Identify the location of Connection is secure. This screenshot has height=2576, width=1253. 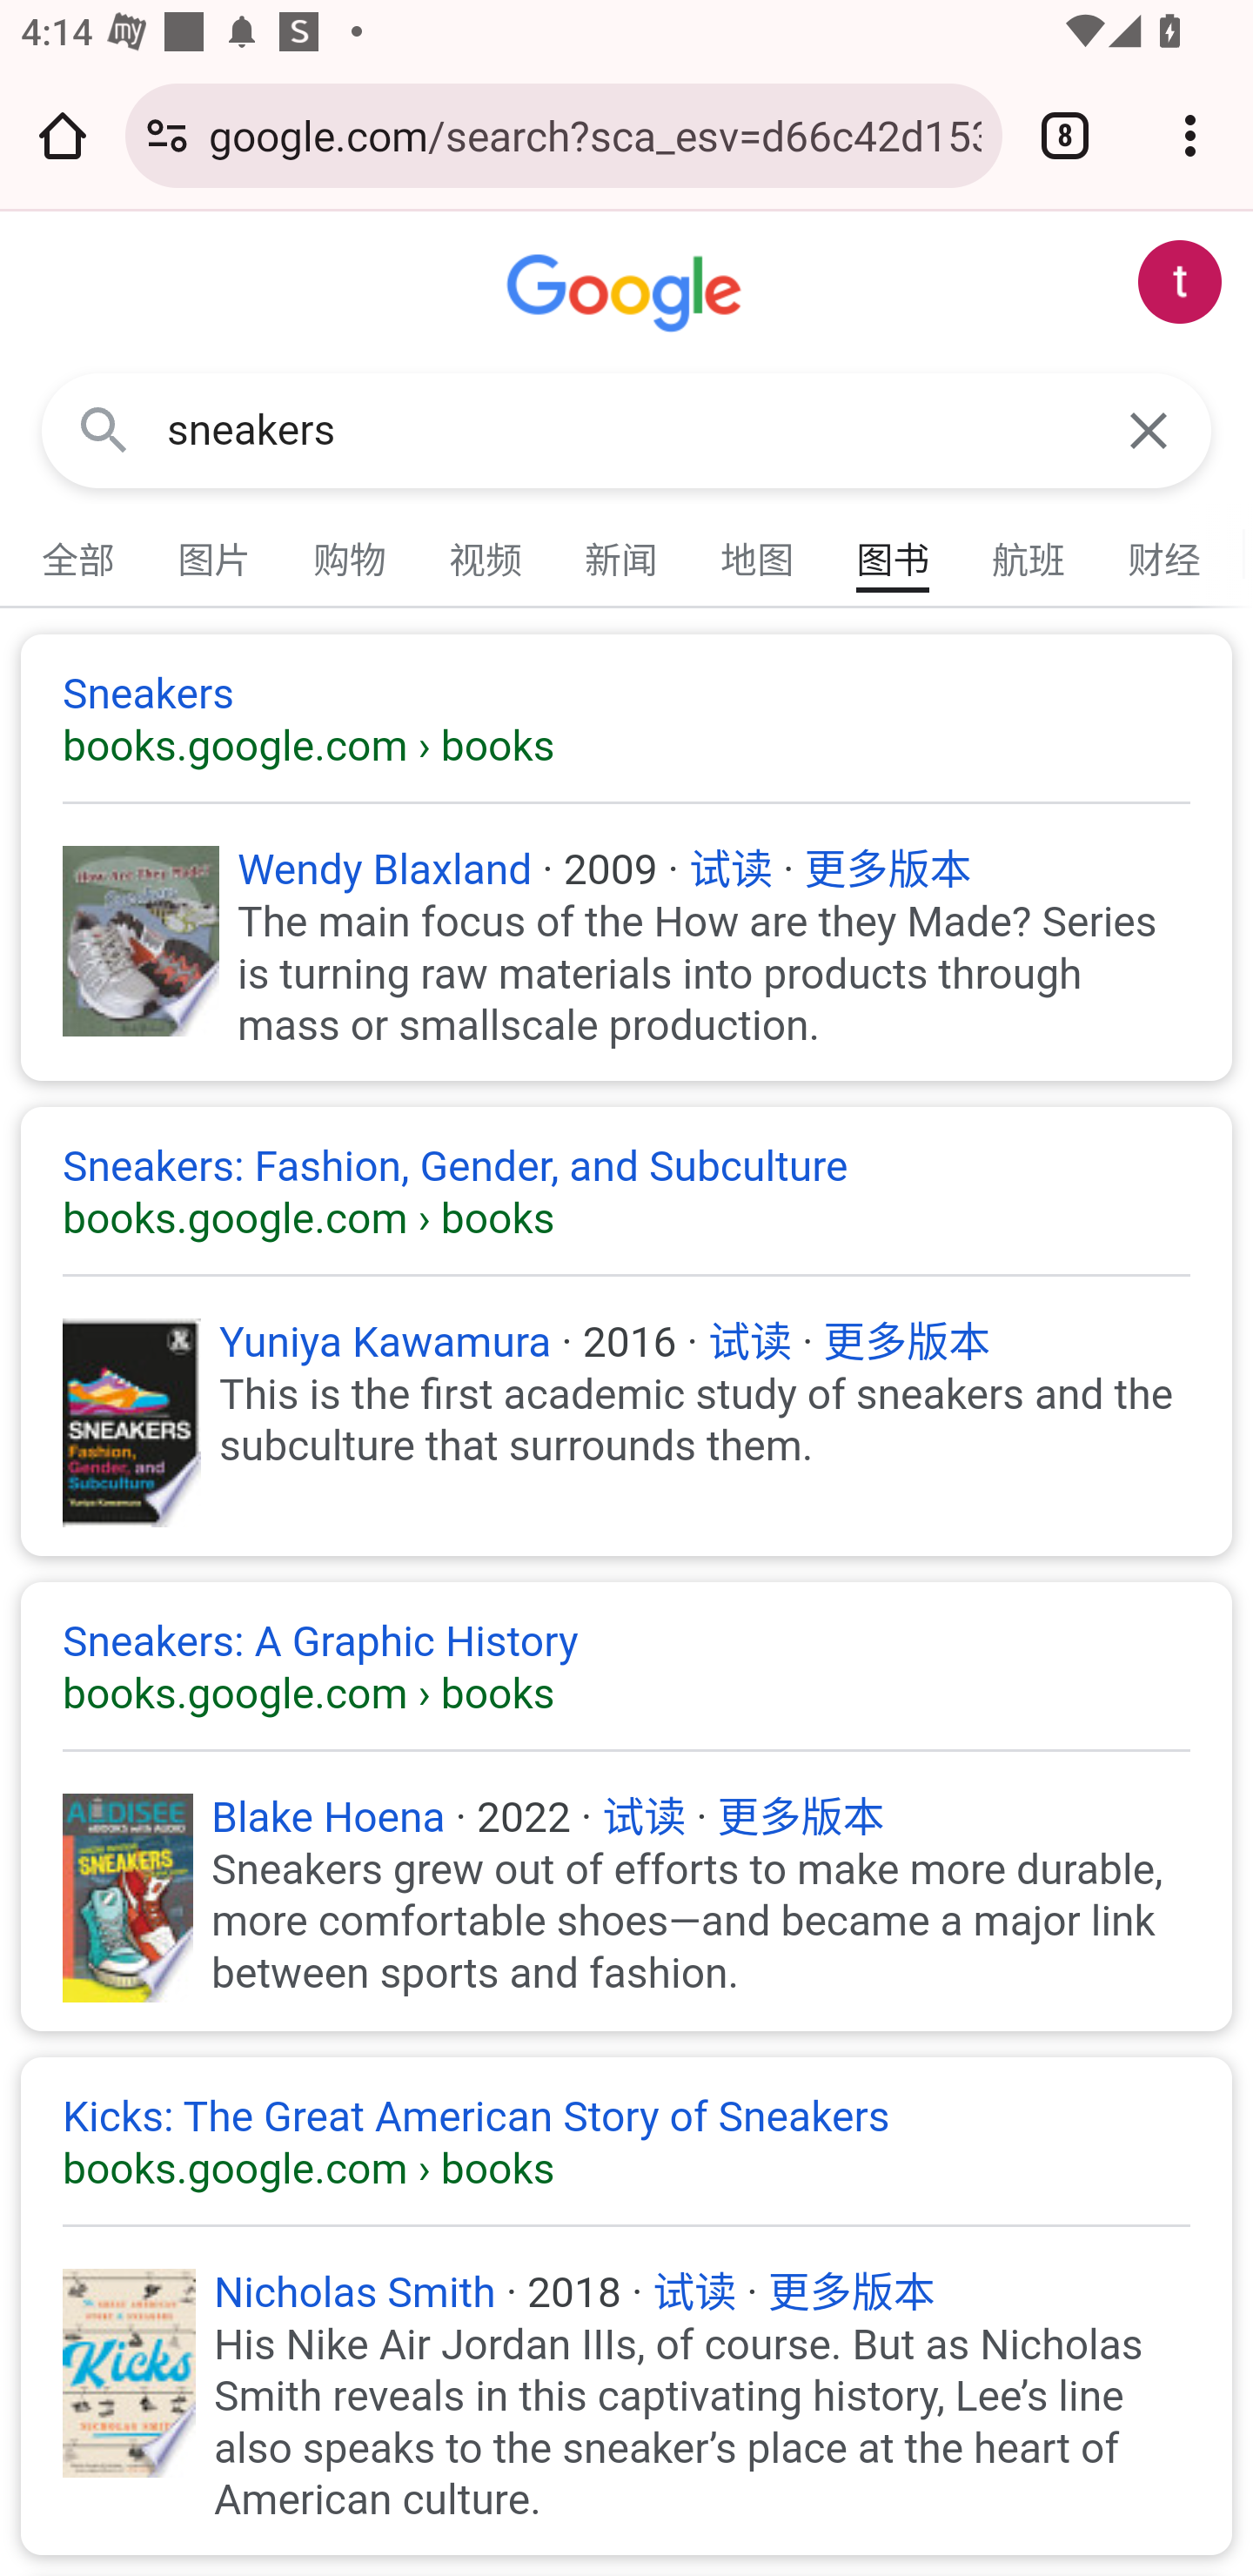
(167, 135).